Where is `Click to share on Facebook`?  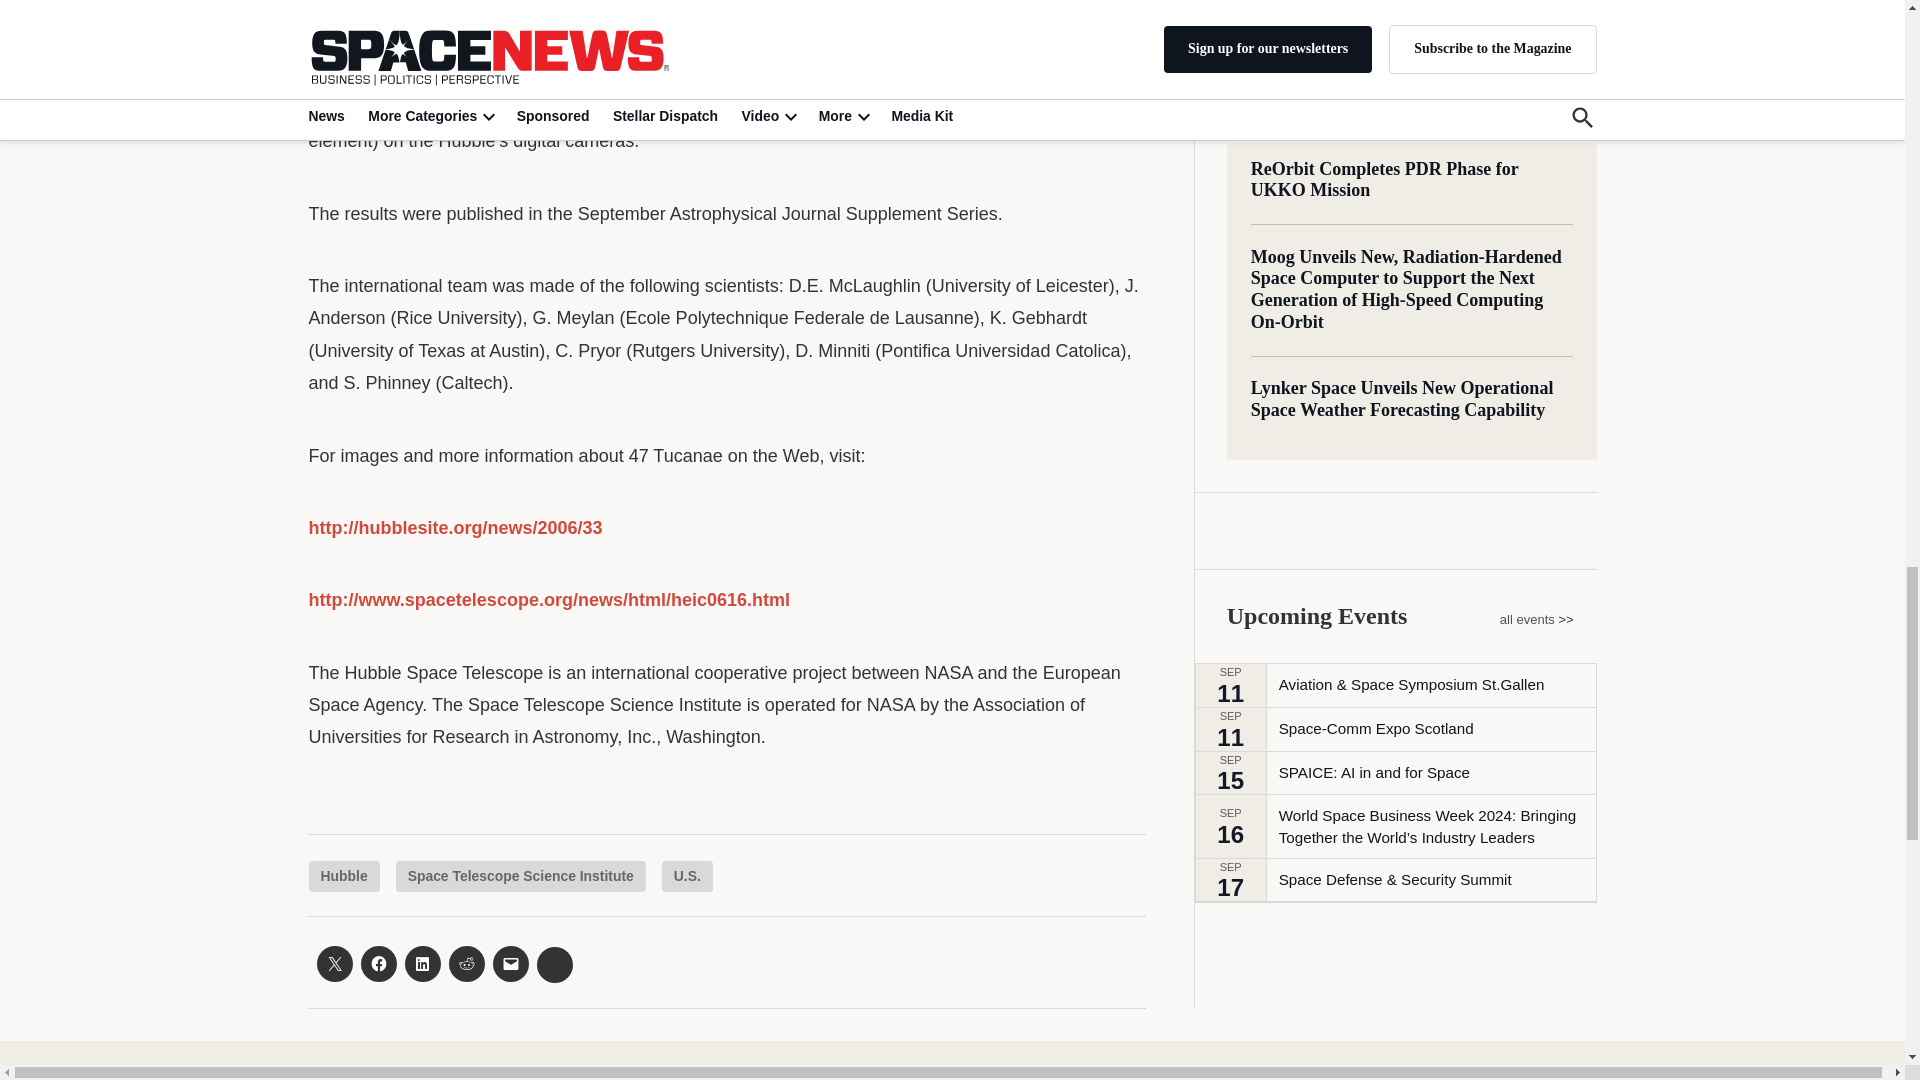 Click to share on Facebook is located at coordinates (378, 964).